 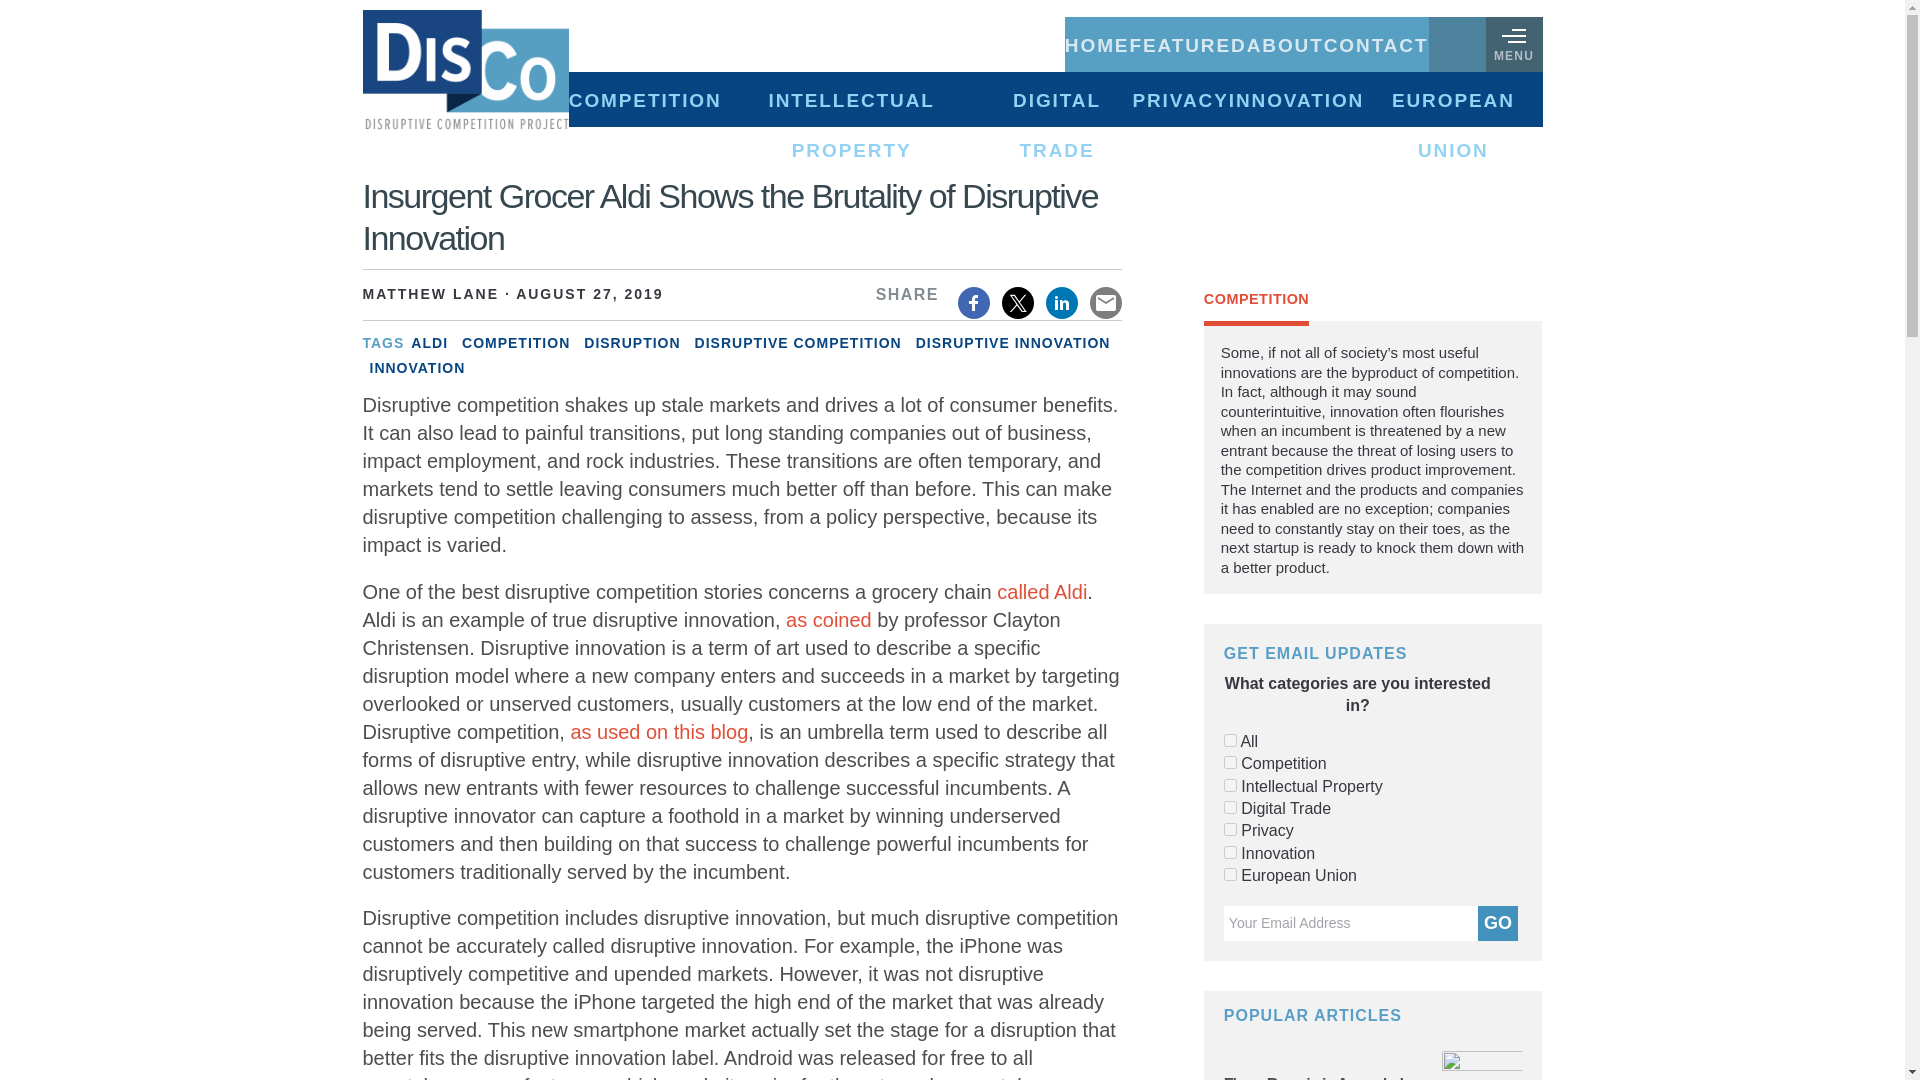 I want to click on Search, so click(x=39, y=14).